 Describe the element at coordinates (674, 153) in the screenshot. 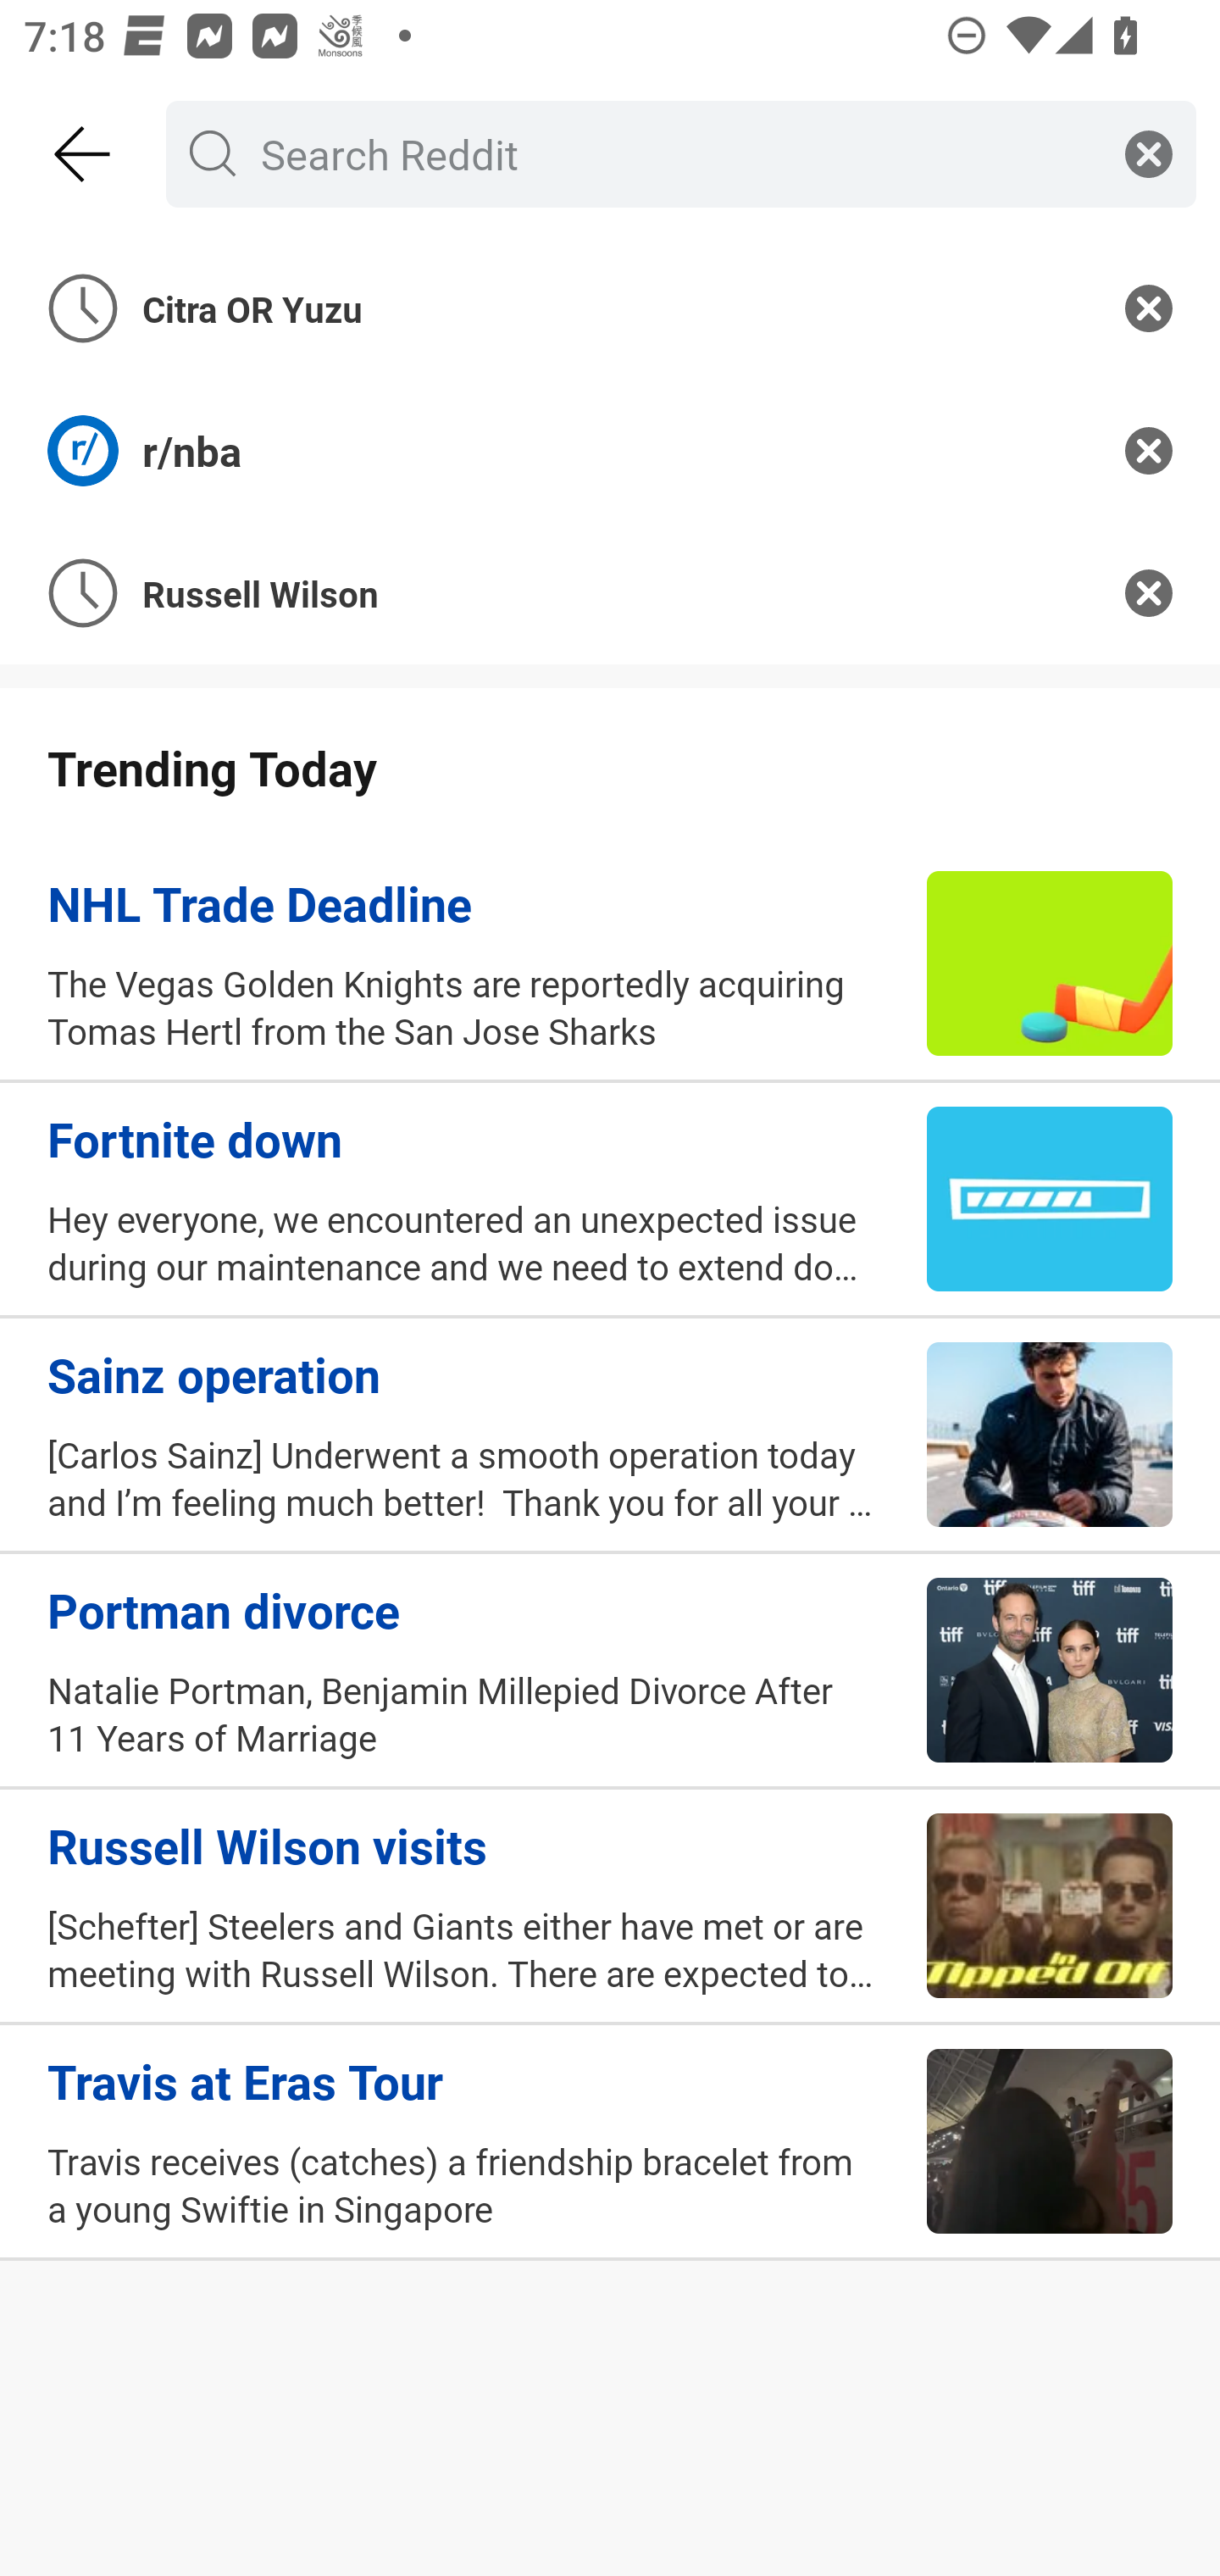

I see `Search Reddit` at that location.